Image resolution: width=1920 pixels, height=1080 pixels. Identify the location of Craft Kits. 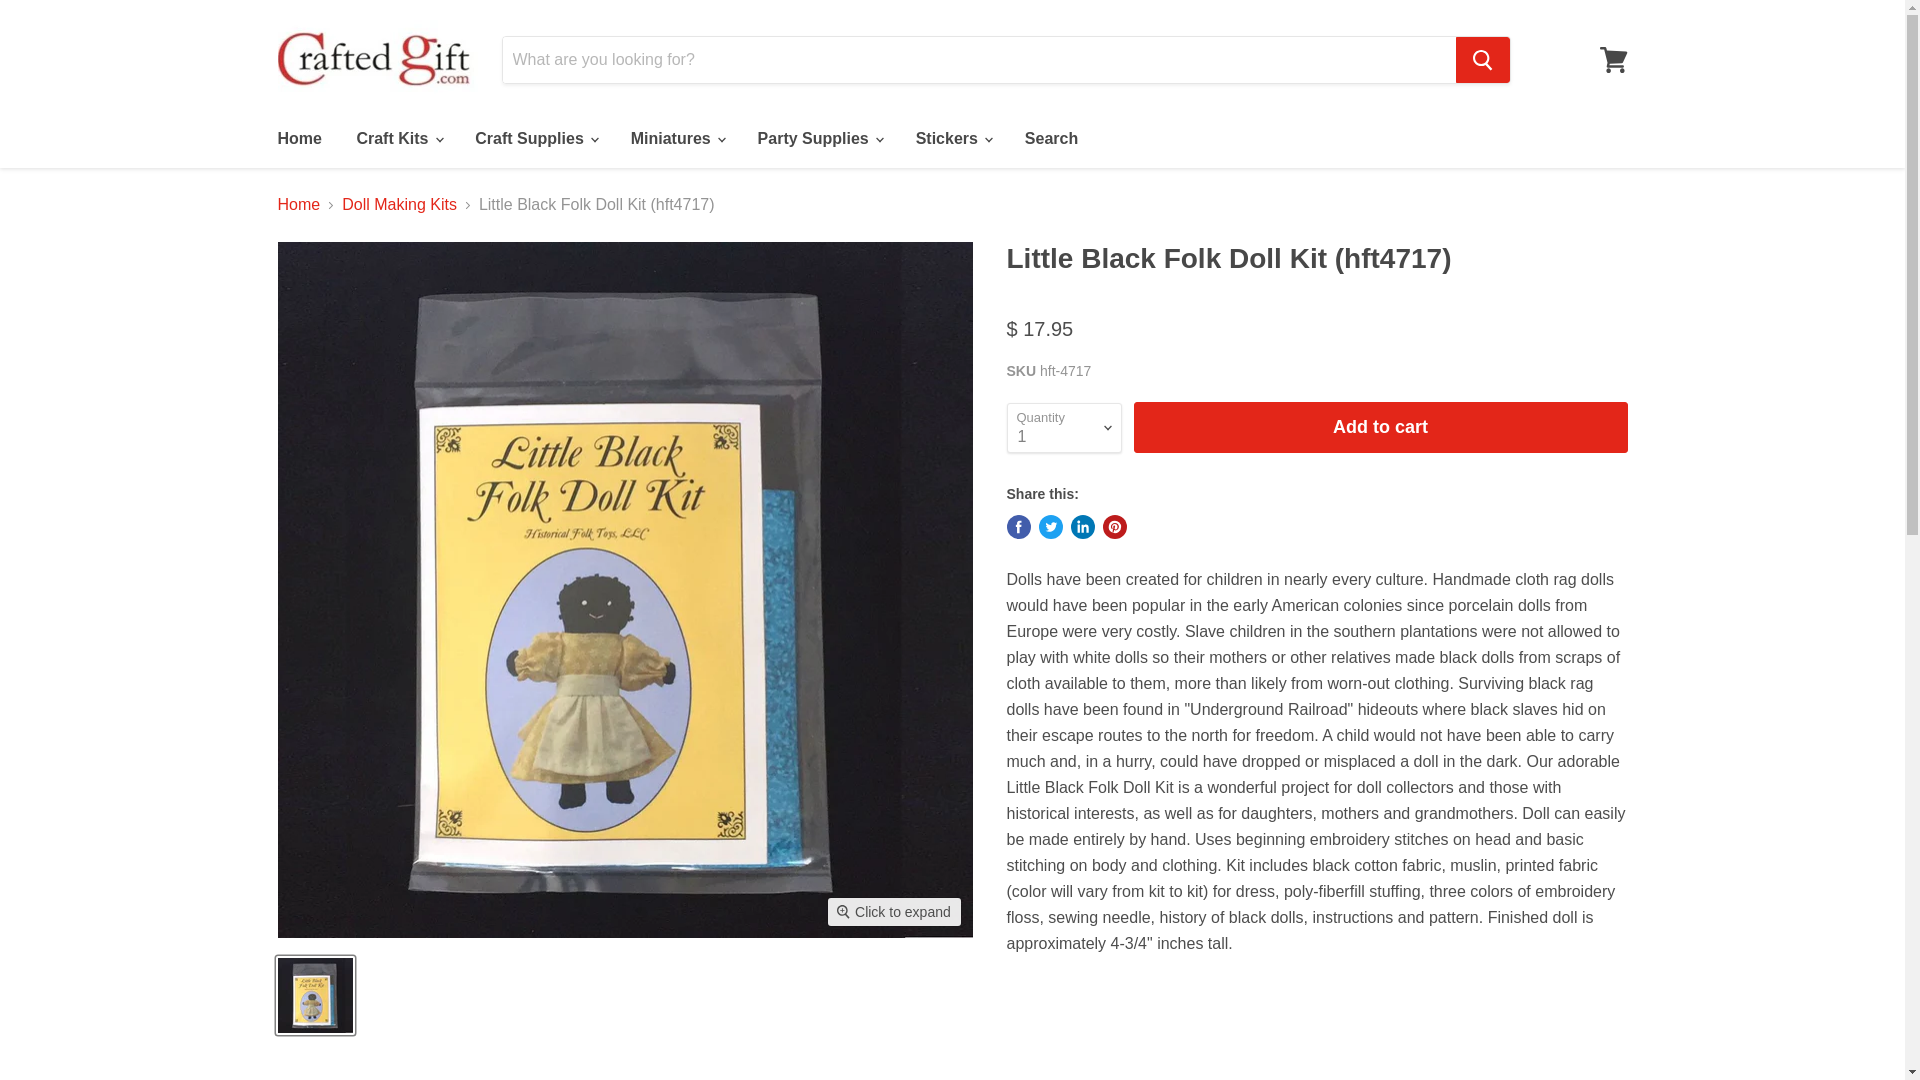
(398, 138).